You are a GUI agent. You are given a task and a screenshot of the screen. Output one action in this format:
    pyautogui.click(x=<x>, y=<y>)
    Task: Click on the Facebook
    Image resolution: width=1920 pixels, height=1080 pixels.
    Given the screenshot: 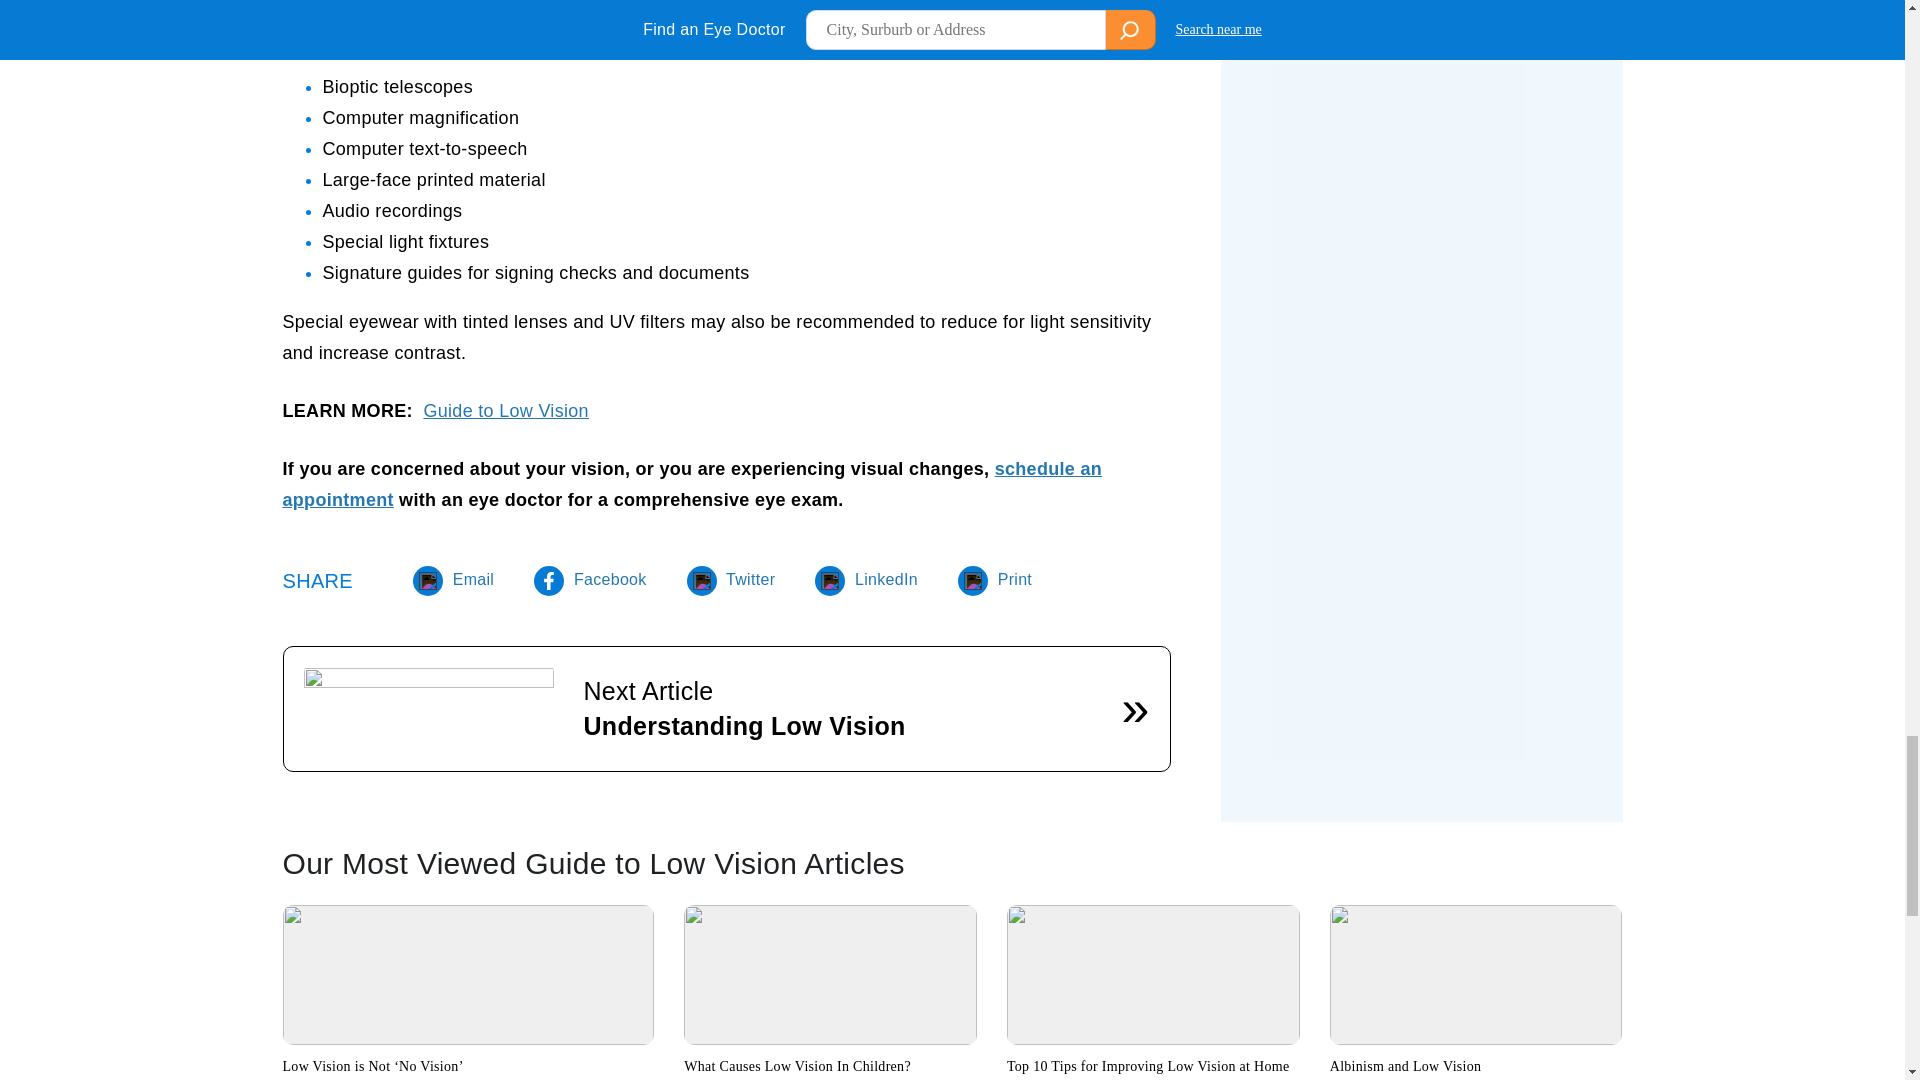 What is the action you would take?
    pyautogui.click(x=589, y=579)
    